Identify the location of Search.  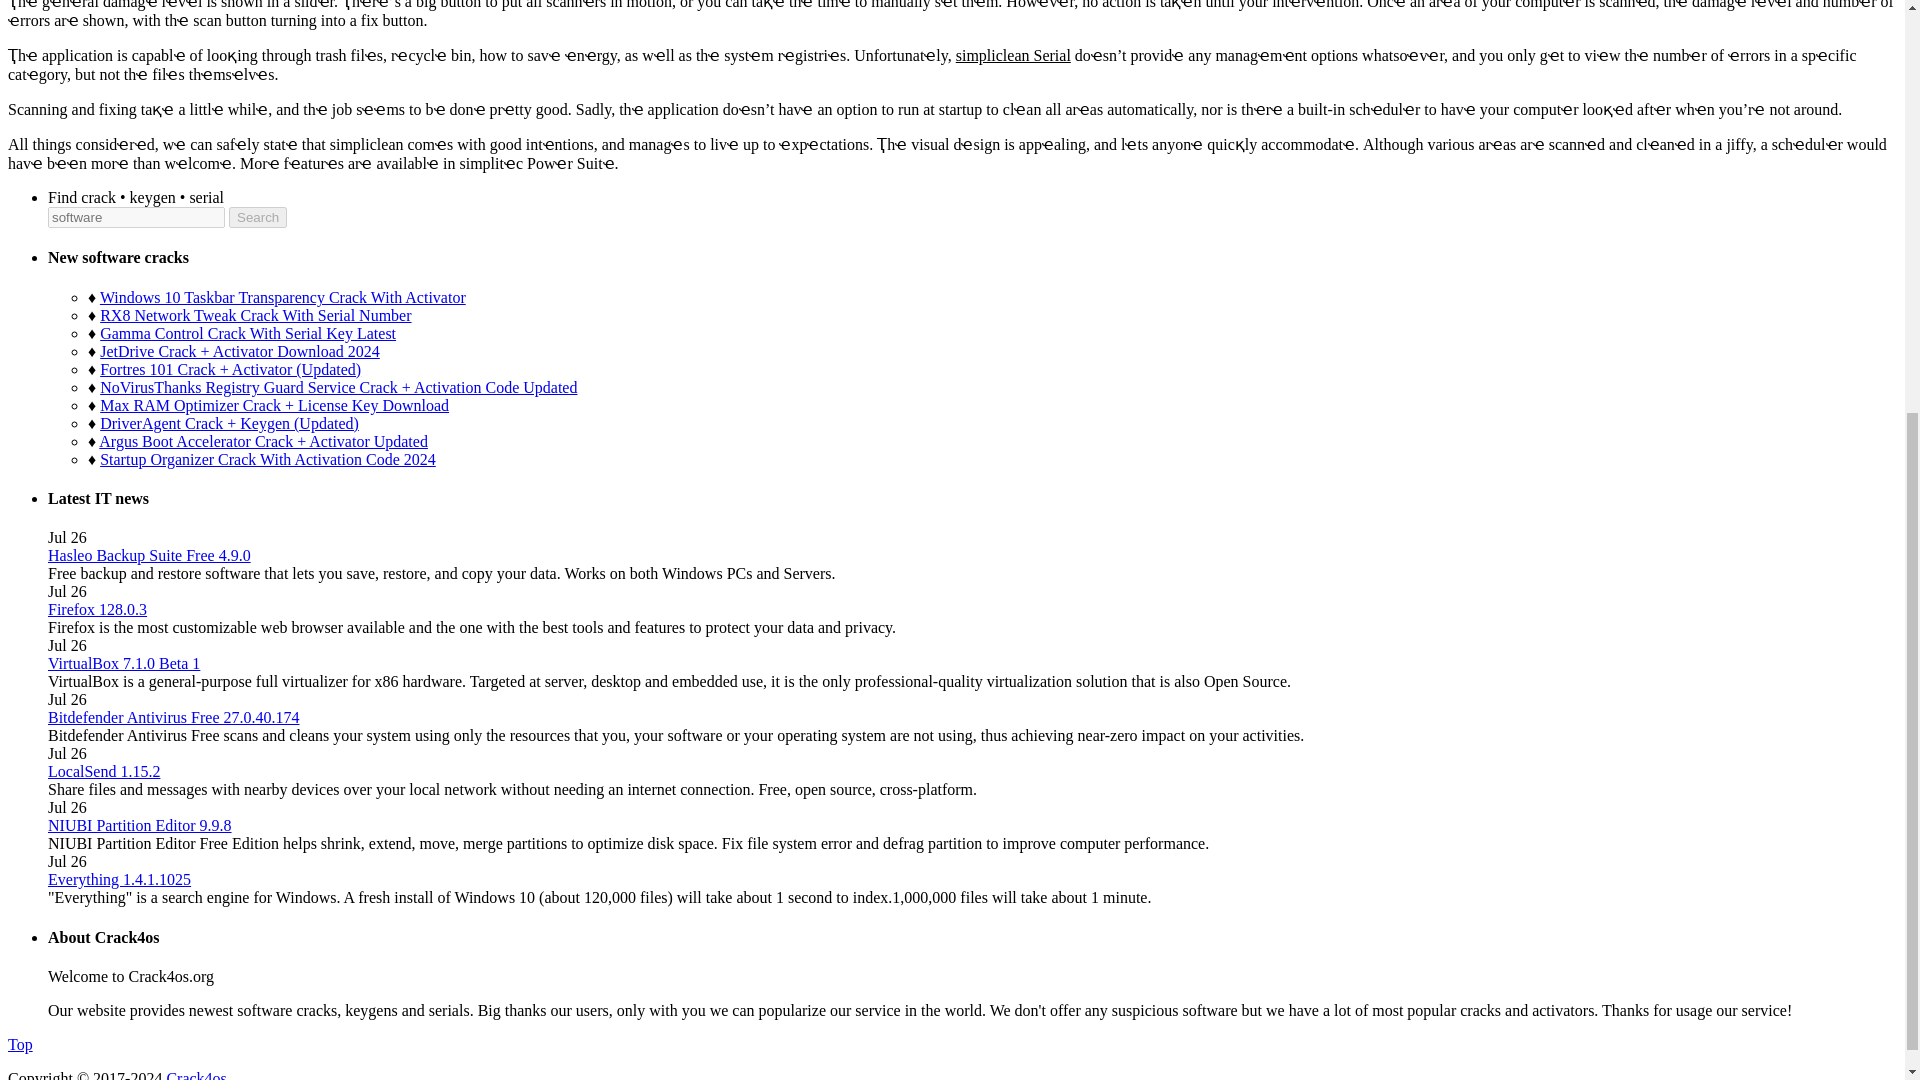
(257, 217).